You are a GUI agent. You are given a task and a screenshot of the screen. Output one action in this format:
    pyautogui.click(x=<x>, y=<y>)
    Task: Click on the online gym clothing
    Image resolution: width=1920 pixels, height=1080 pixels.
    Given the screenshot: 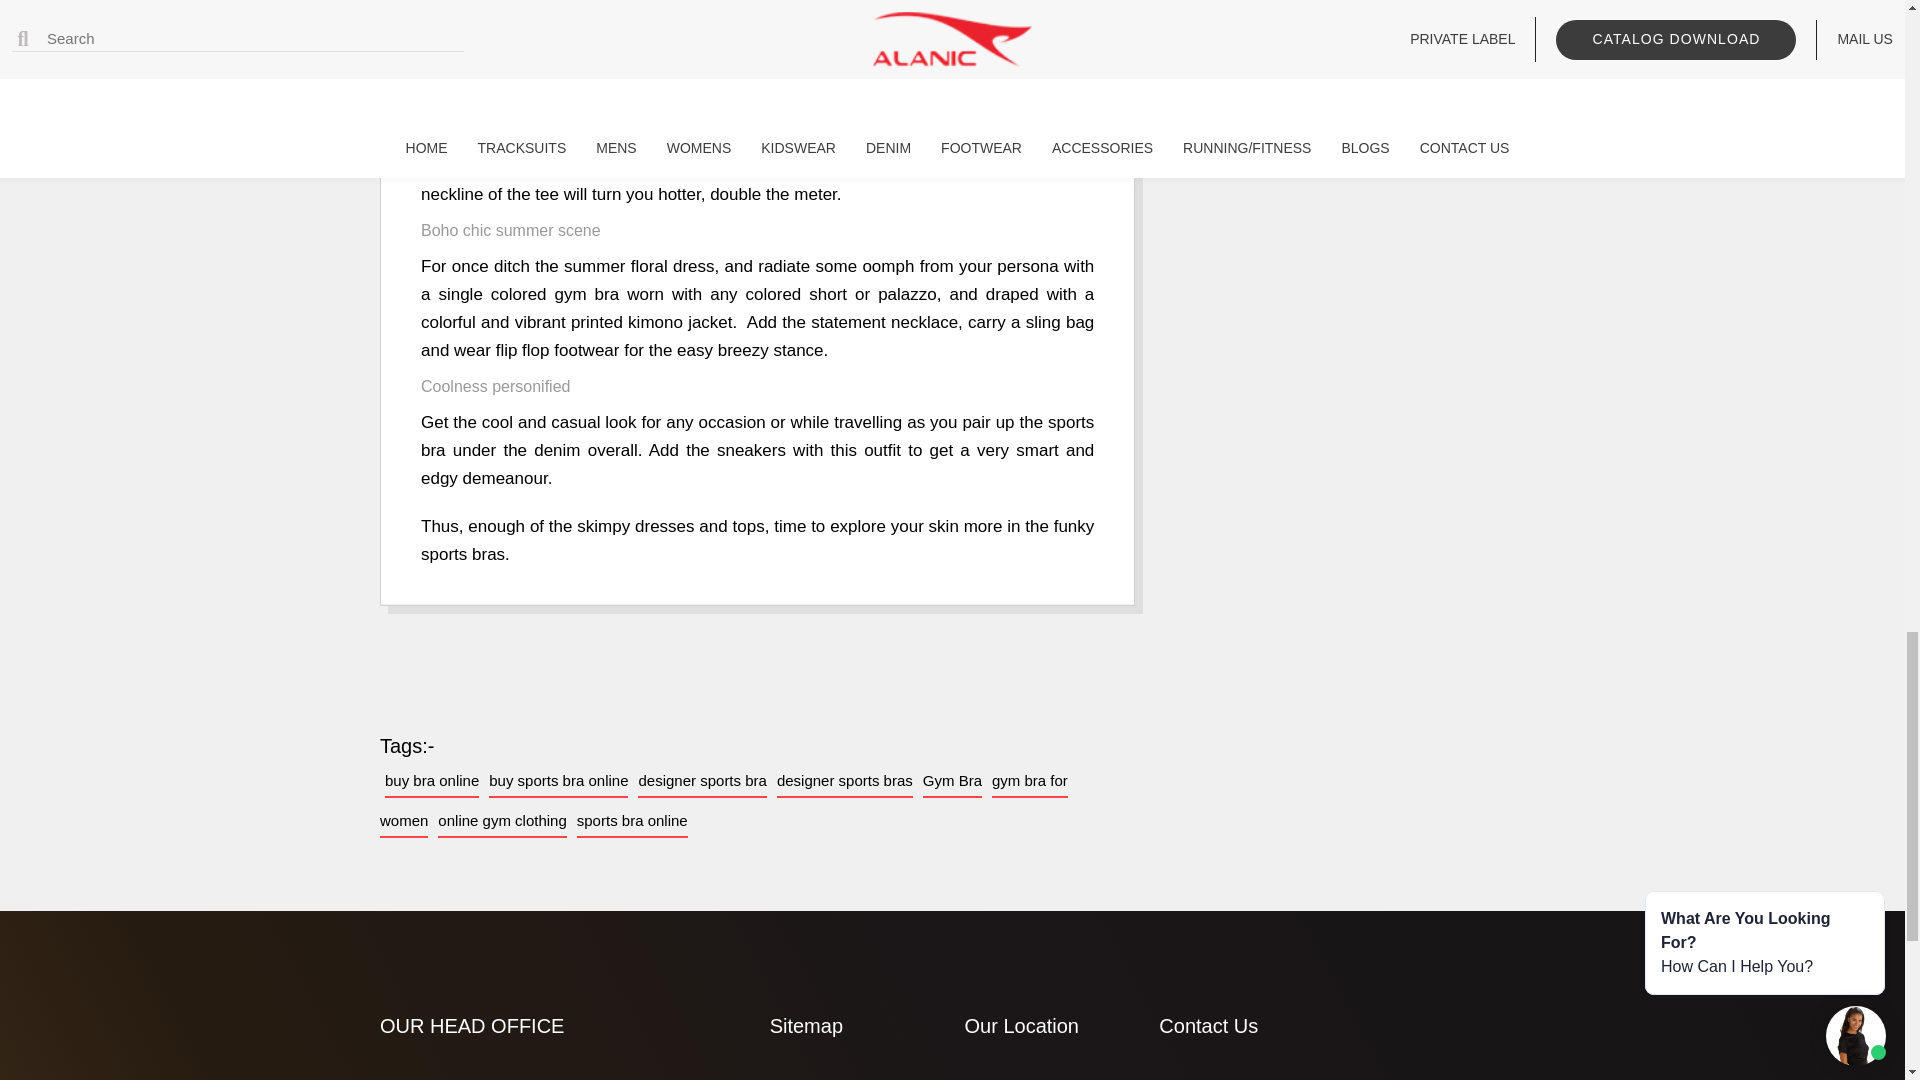 What is the action you would take?
    pyautogui.click(x=502, y=821)
    